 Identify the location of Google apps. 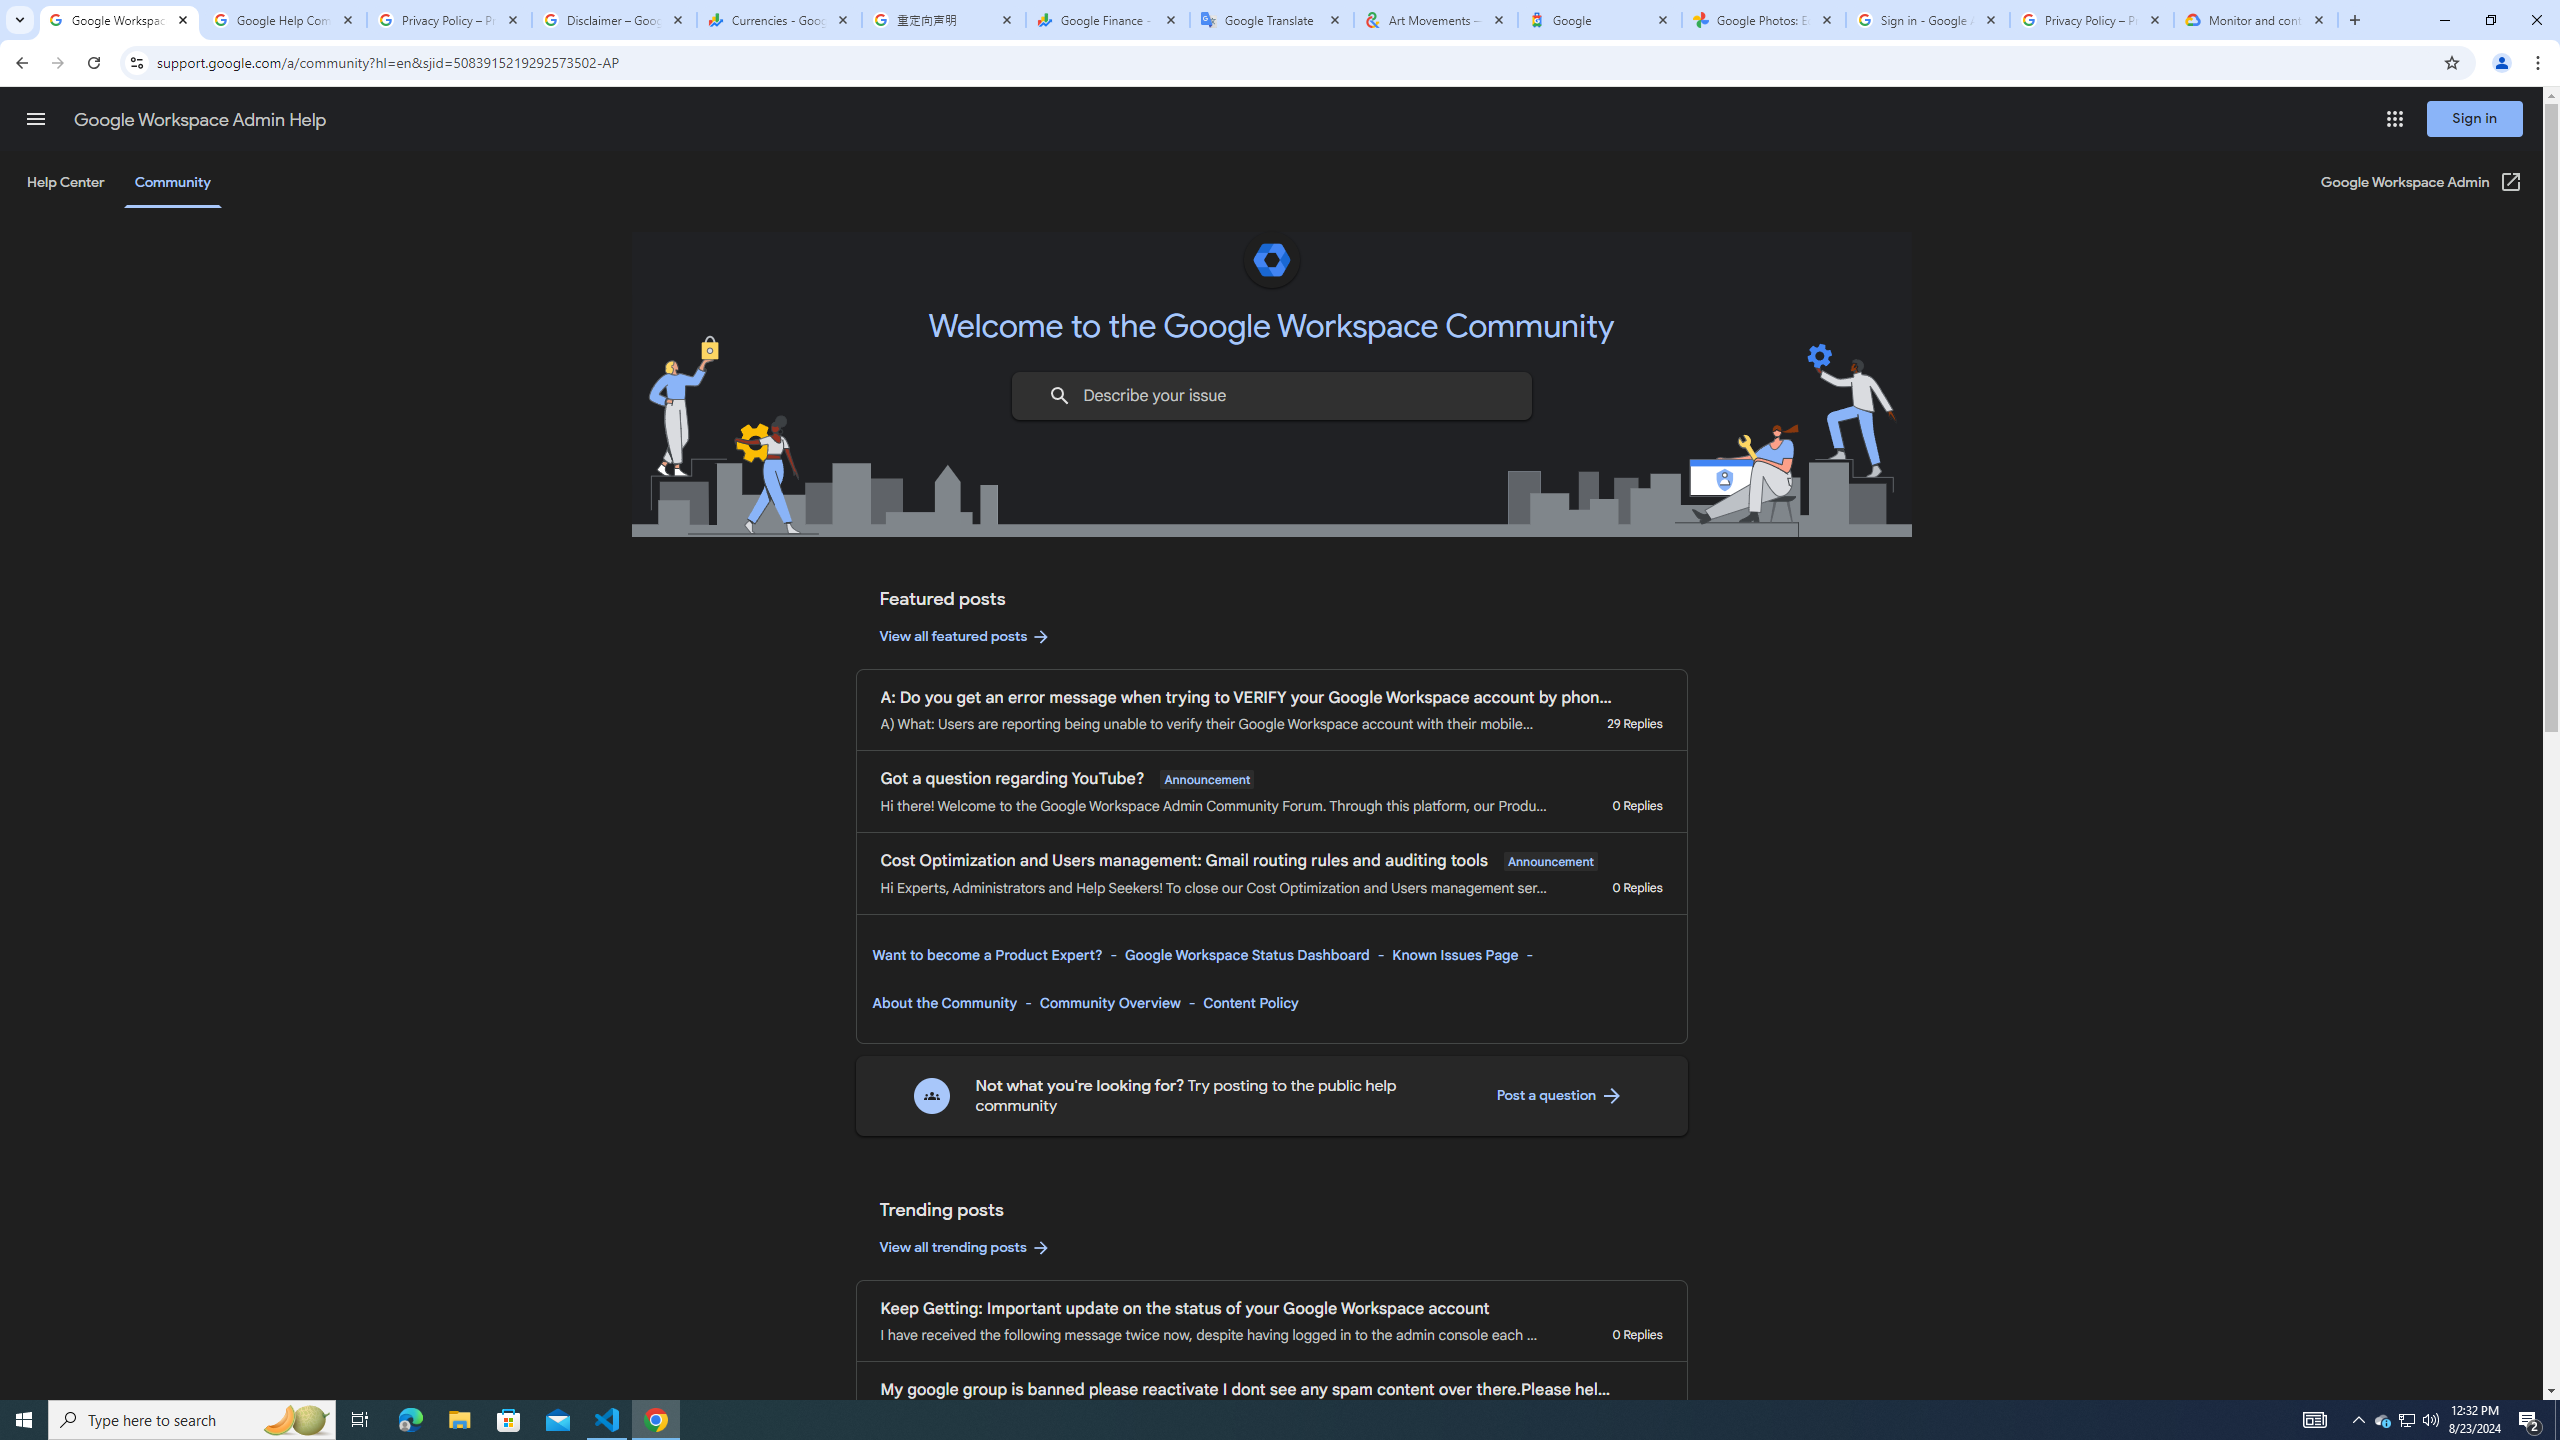
(2394, 119).